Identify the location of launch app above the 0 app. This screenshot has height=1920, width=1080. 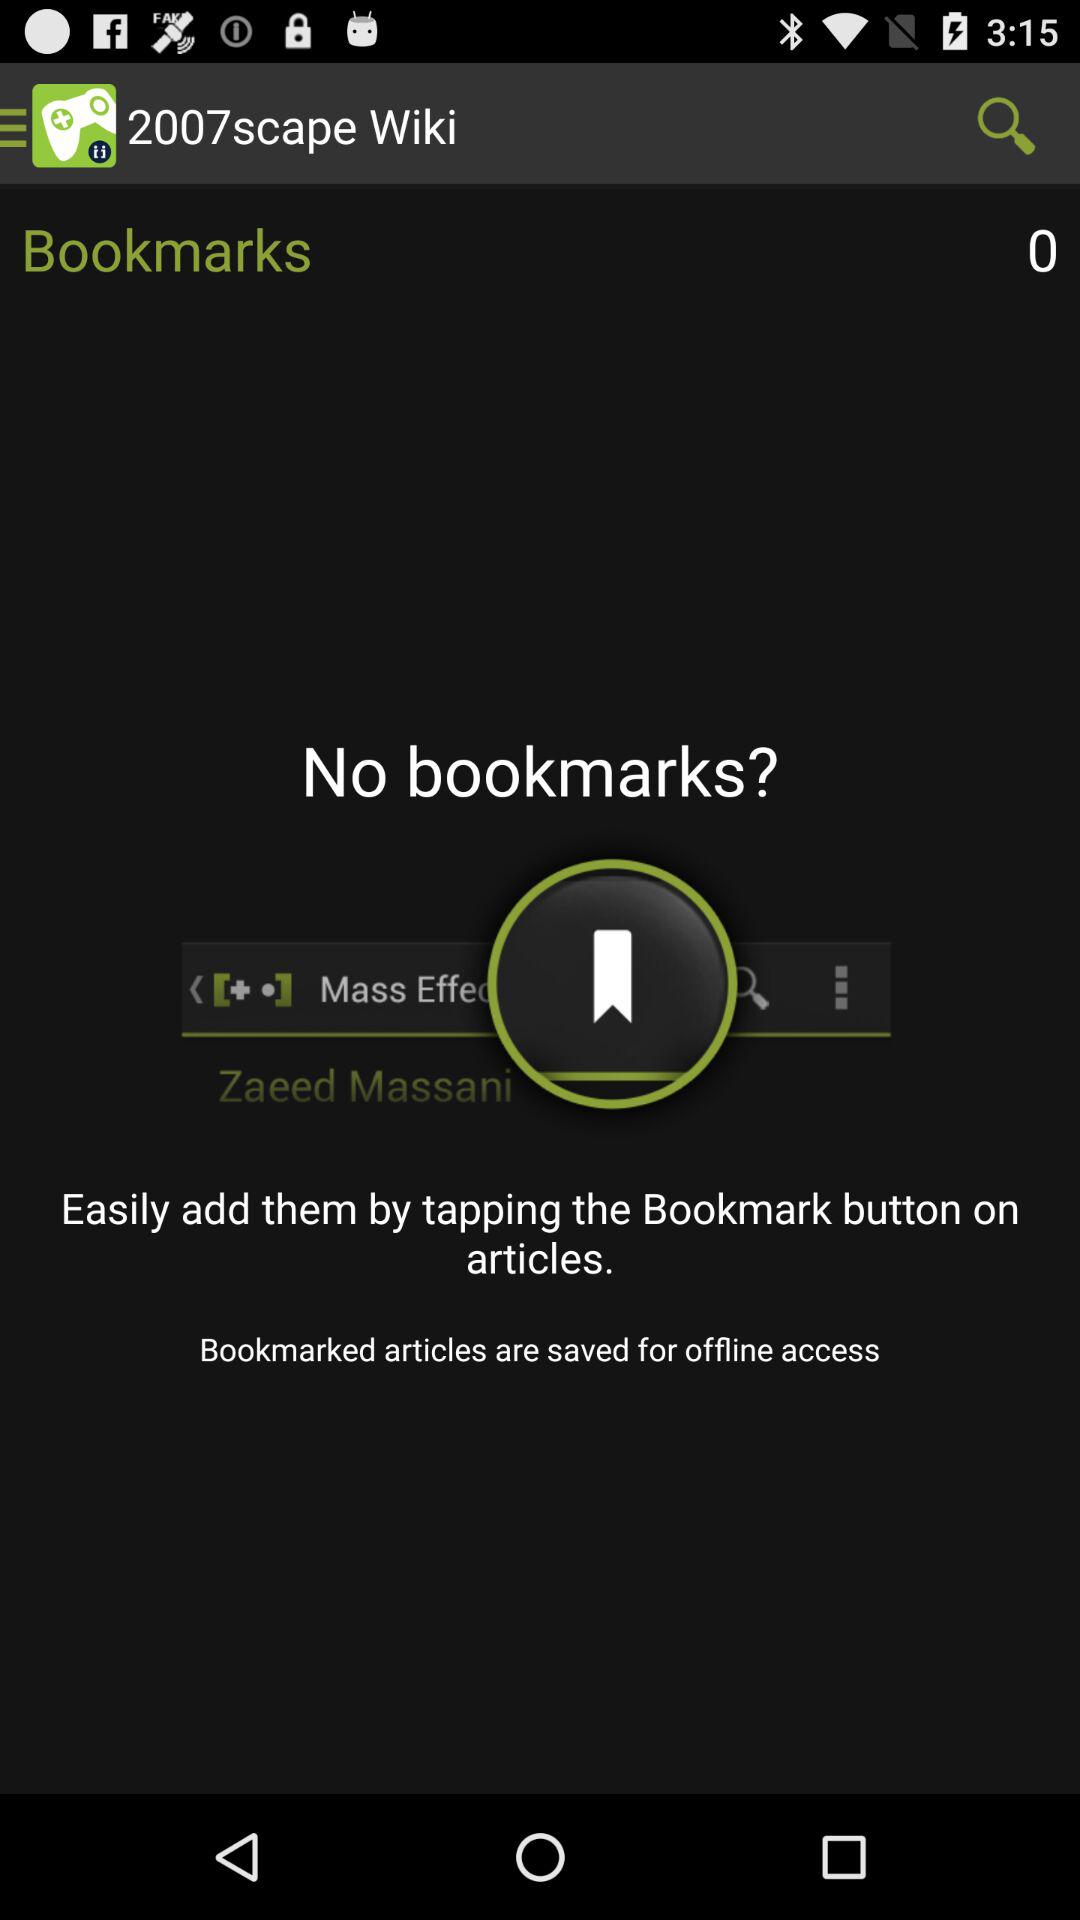
(1006, 126).